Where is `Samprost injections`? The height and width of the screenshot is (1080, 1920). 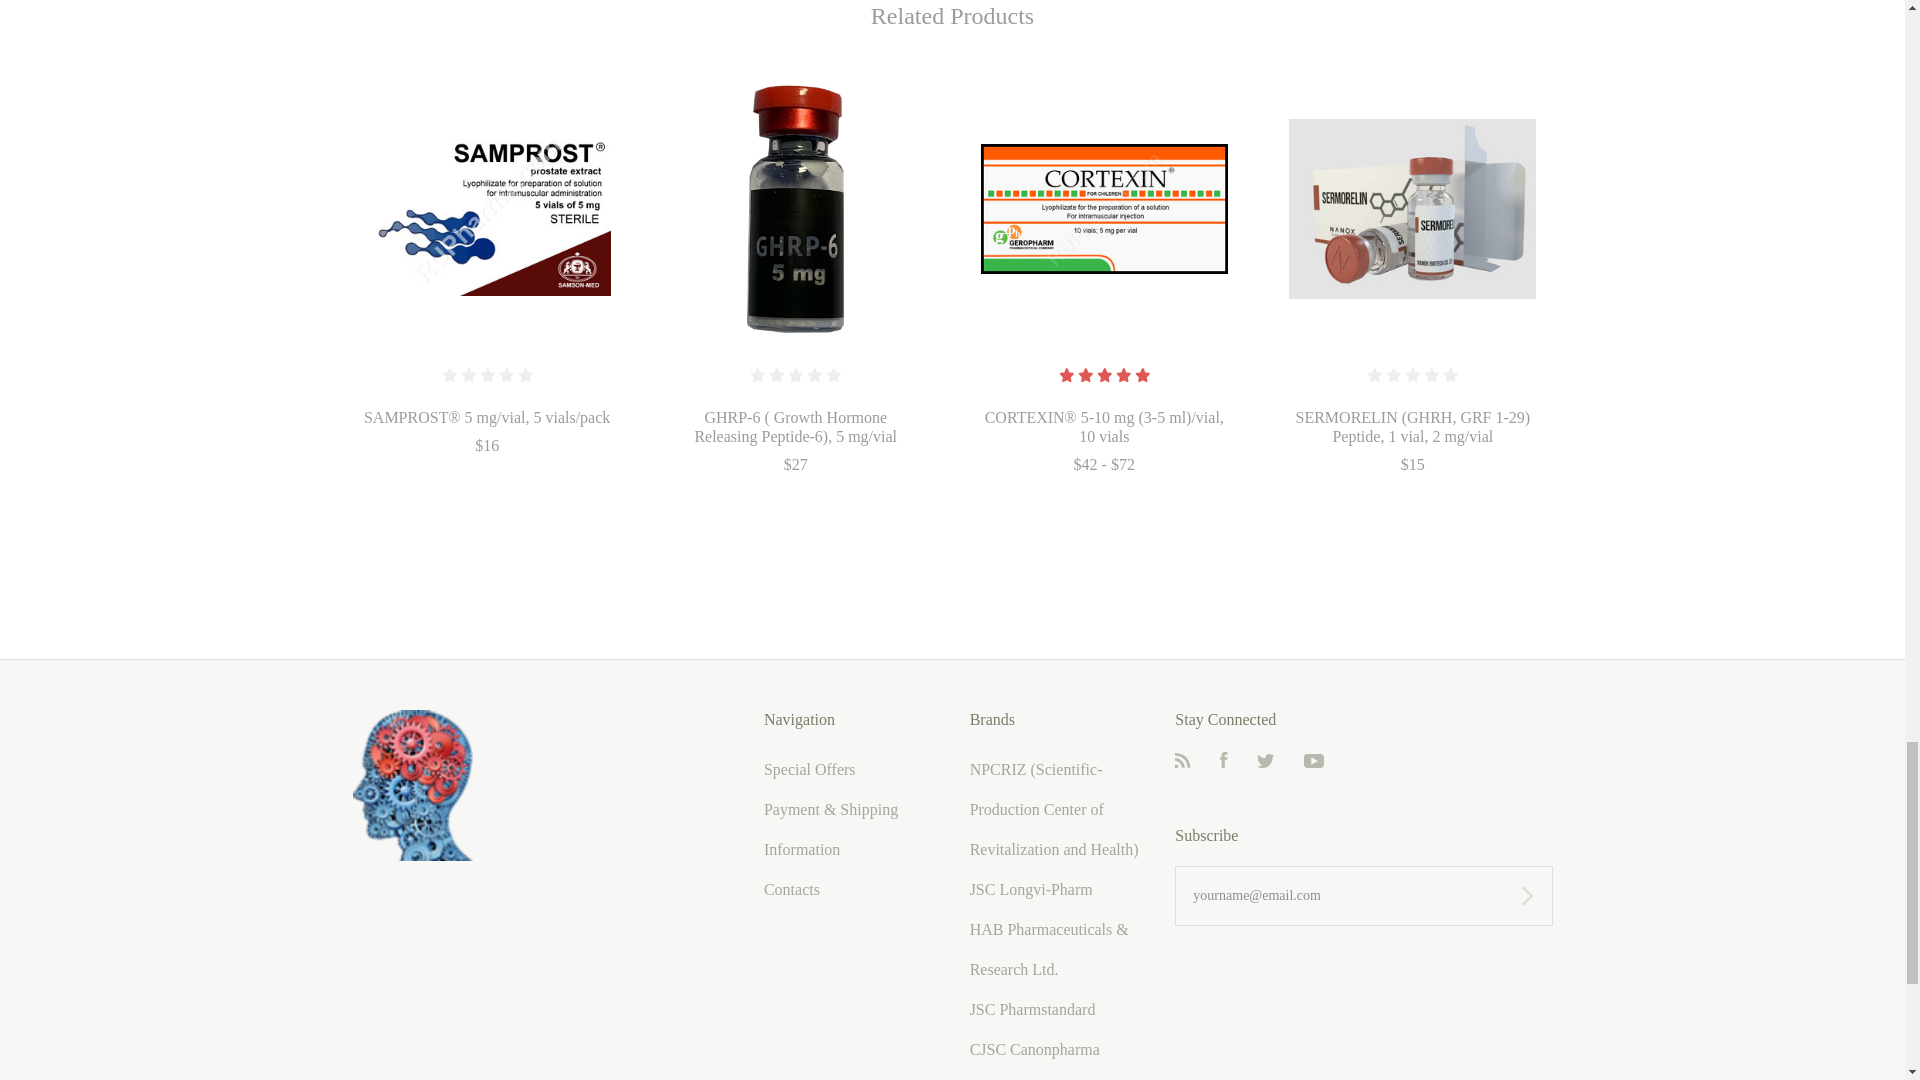
Samprost injections is located at coordinates (487, 208).